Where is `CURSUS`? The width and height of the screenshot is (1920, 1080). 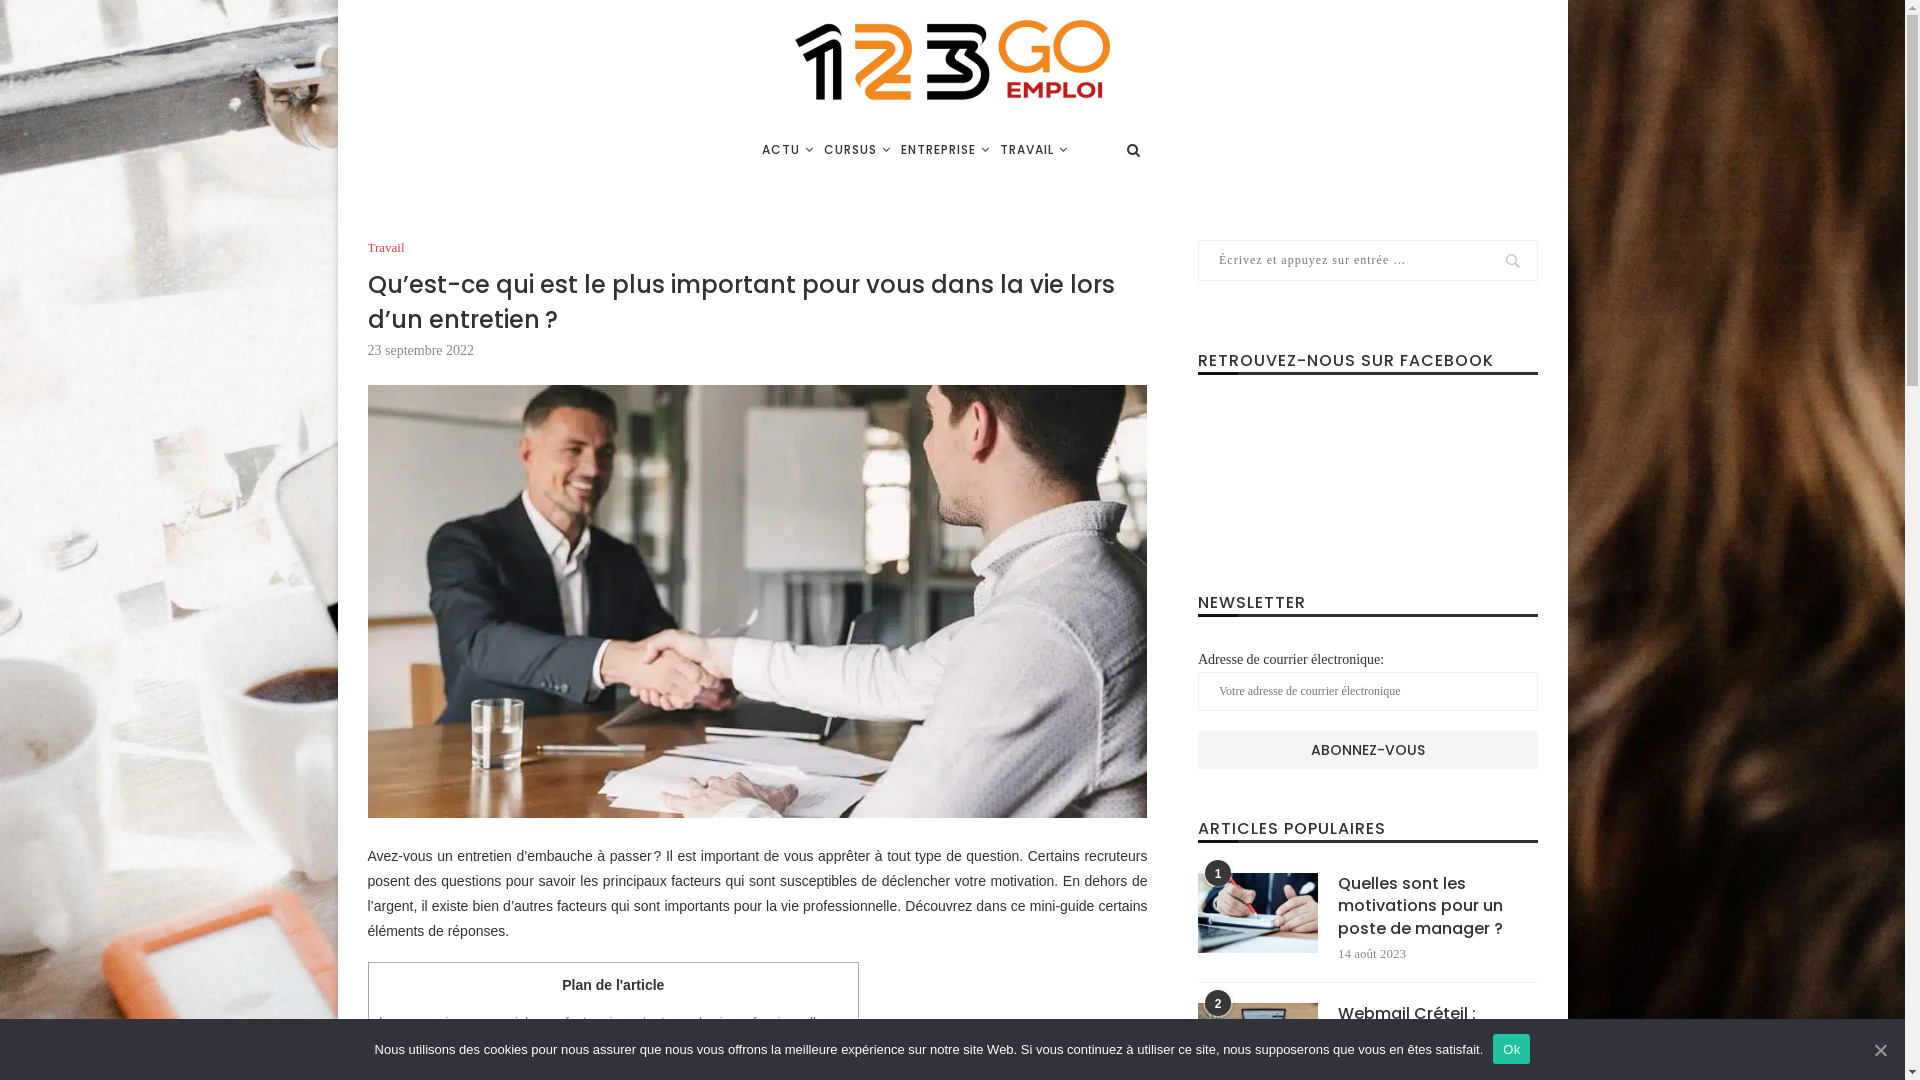
CURSUS is located at coordinates (858, 150).